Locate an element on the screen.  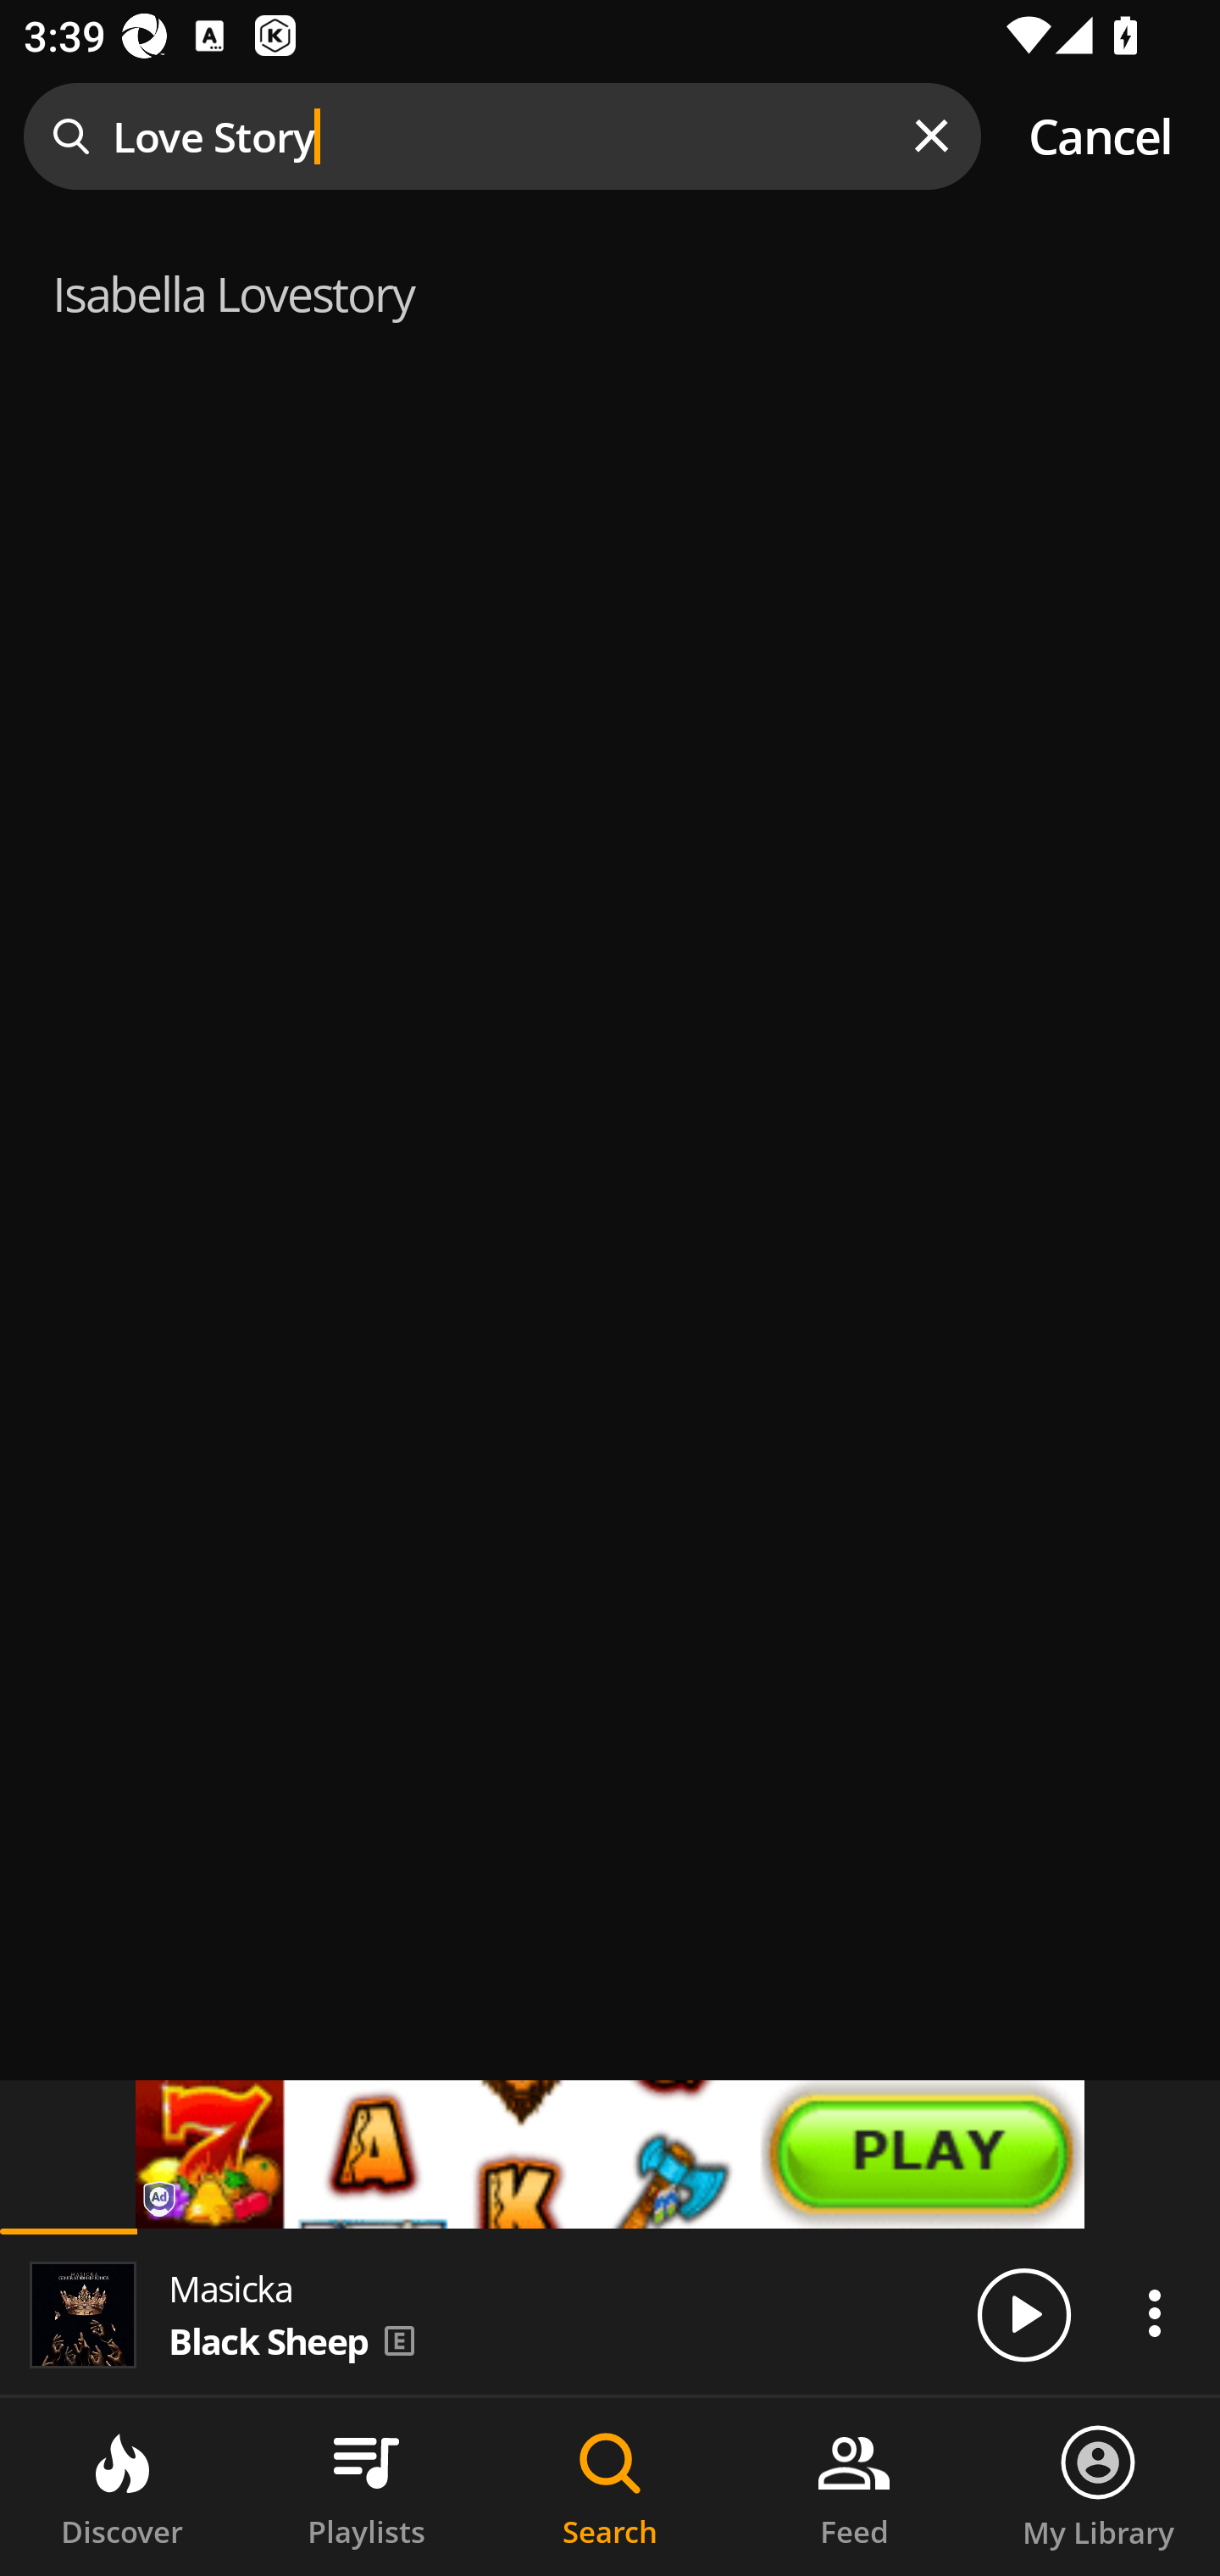
My Library is located at coordinates (1098, 2487).